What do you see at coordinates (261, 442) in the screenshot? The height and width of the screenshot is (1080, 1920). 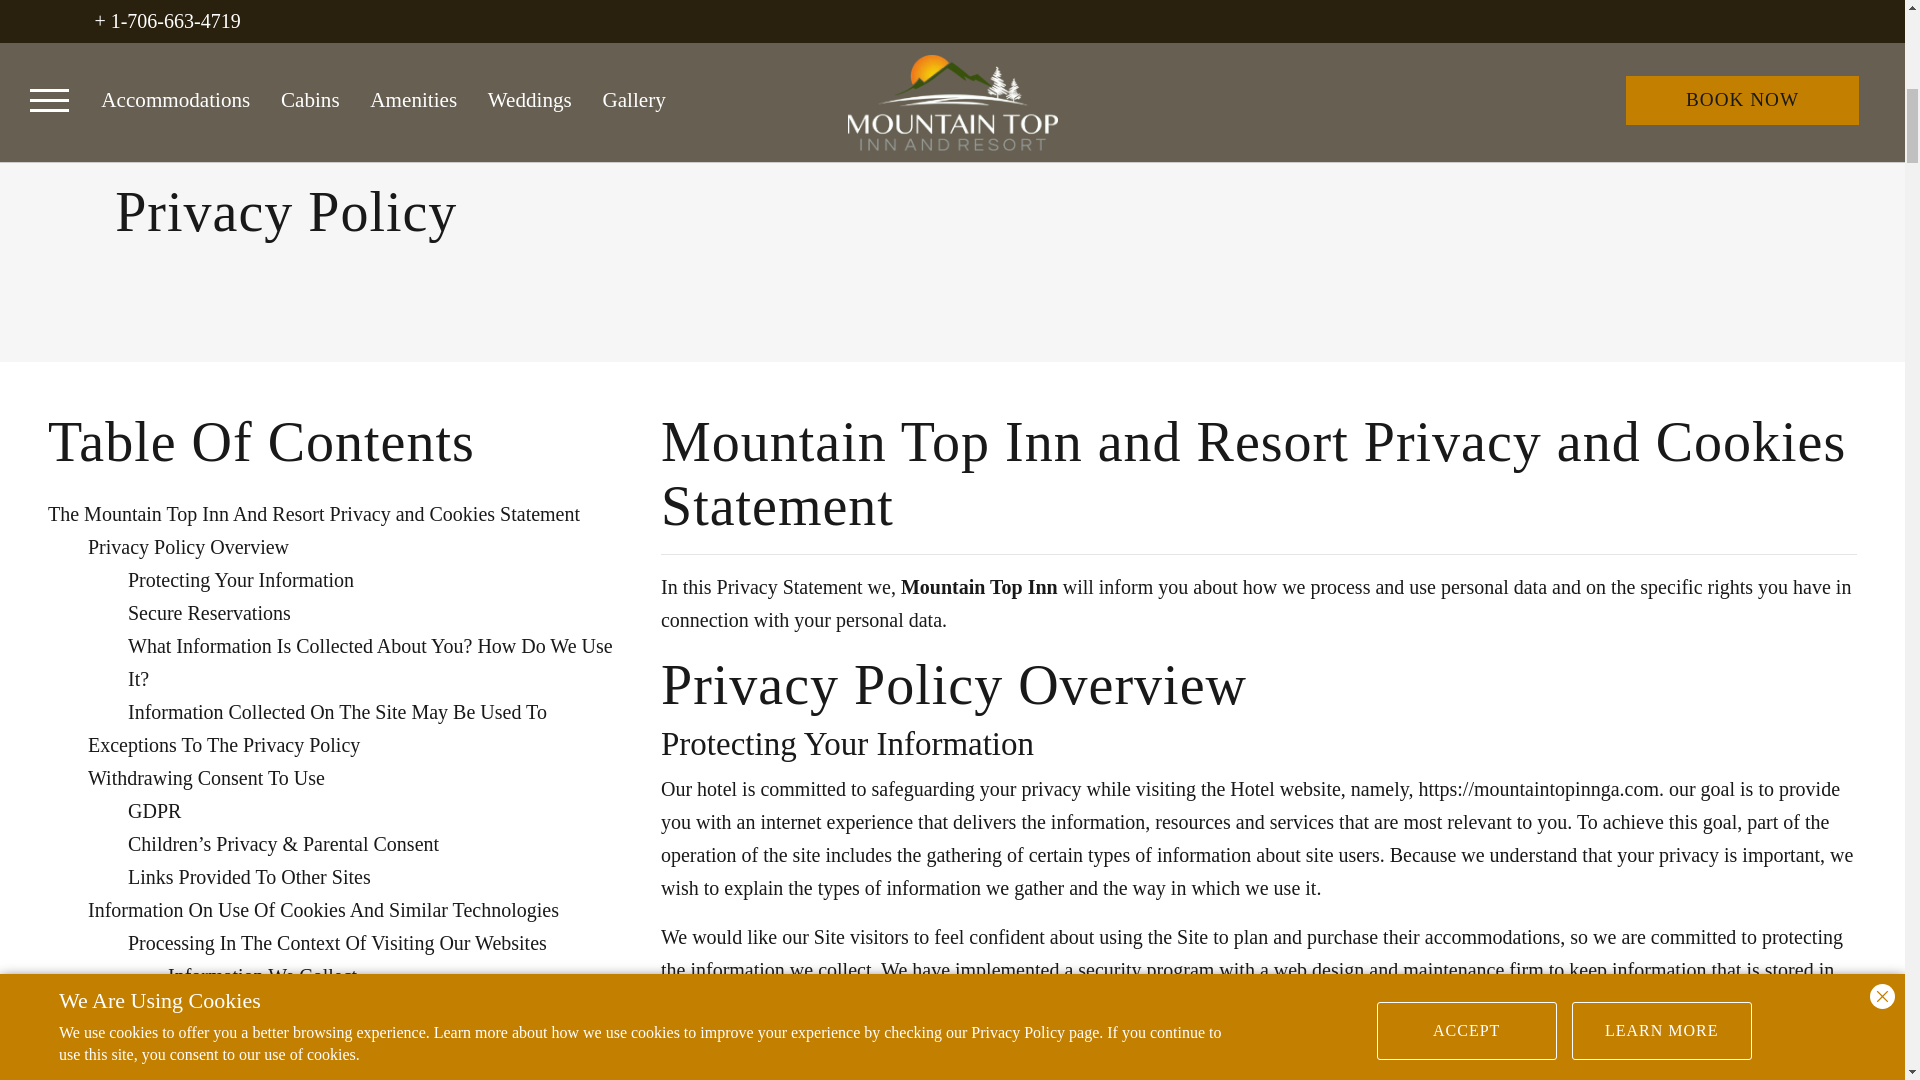 I see `Table Of Contents` at bounding box center [261, 442].